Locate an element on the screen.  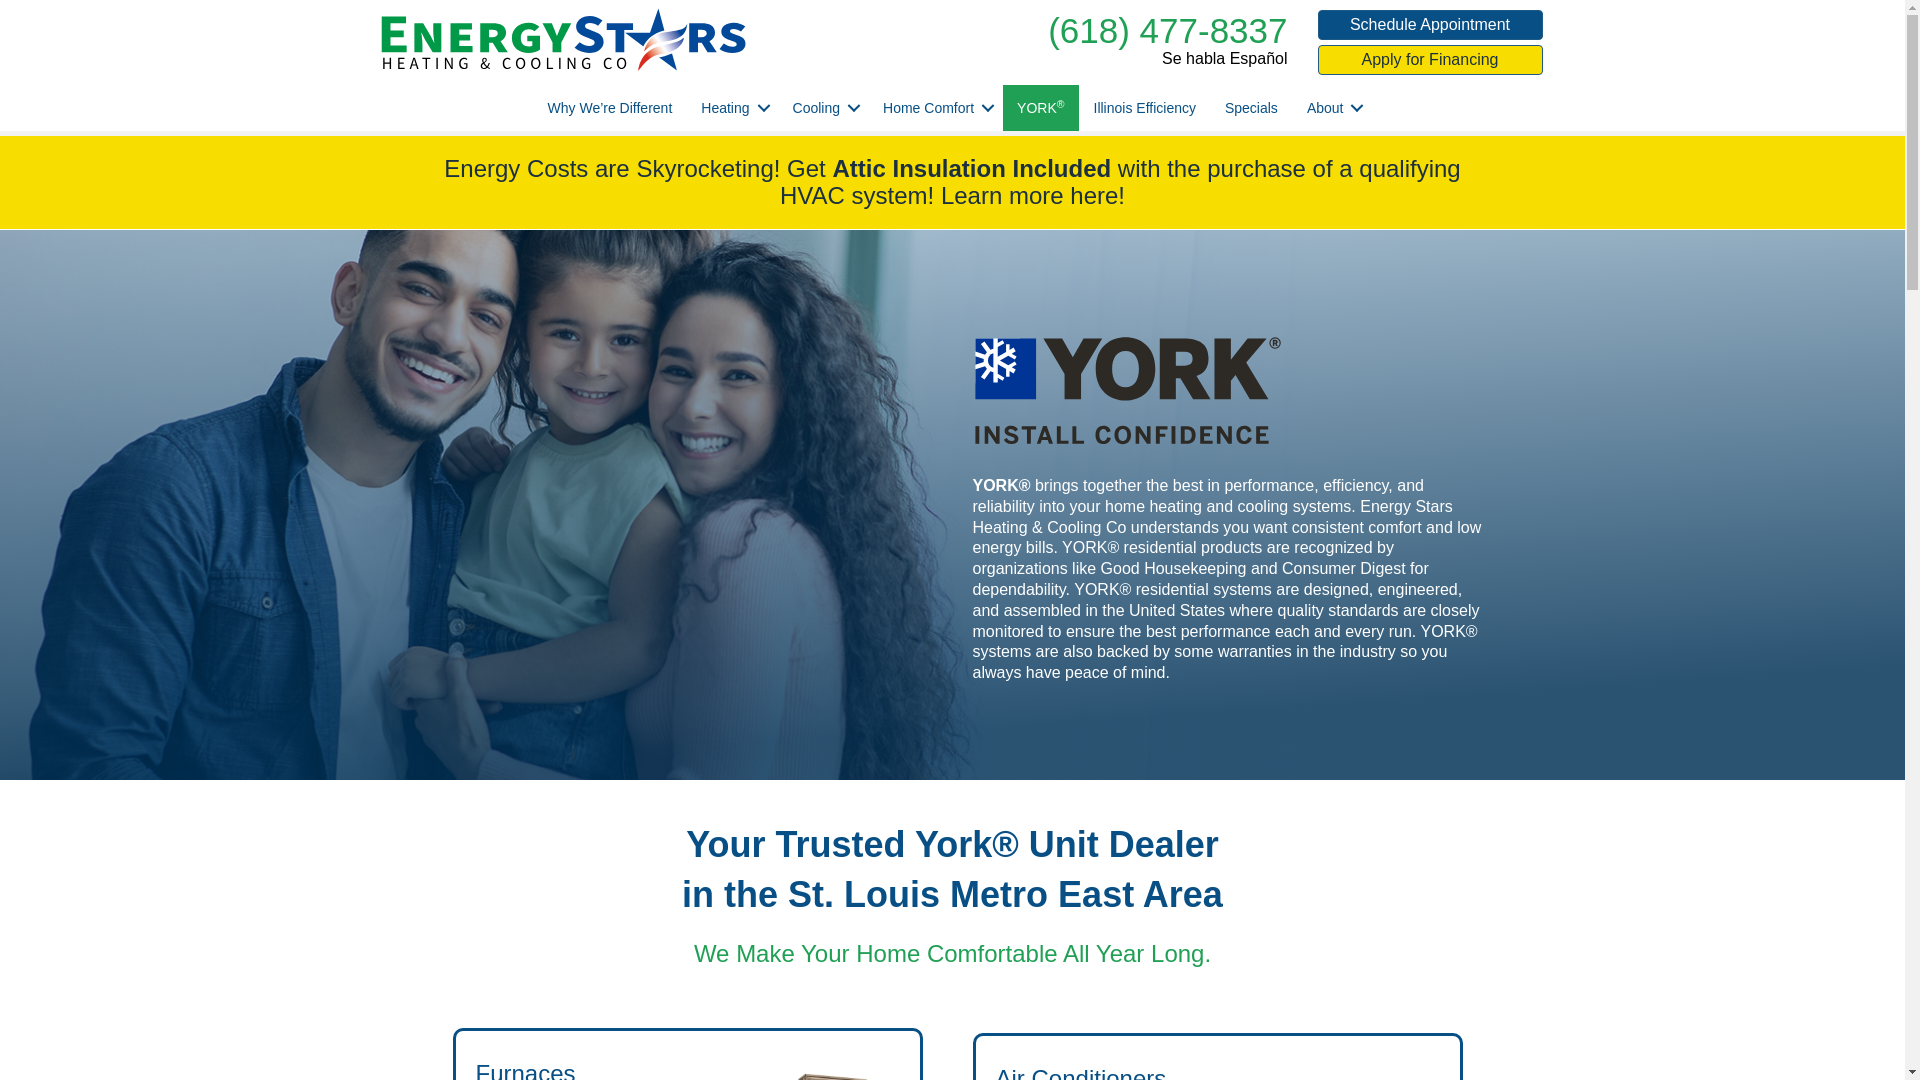
About is located at coordinates (1332, 108).